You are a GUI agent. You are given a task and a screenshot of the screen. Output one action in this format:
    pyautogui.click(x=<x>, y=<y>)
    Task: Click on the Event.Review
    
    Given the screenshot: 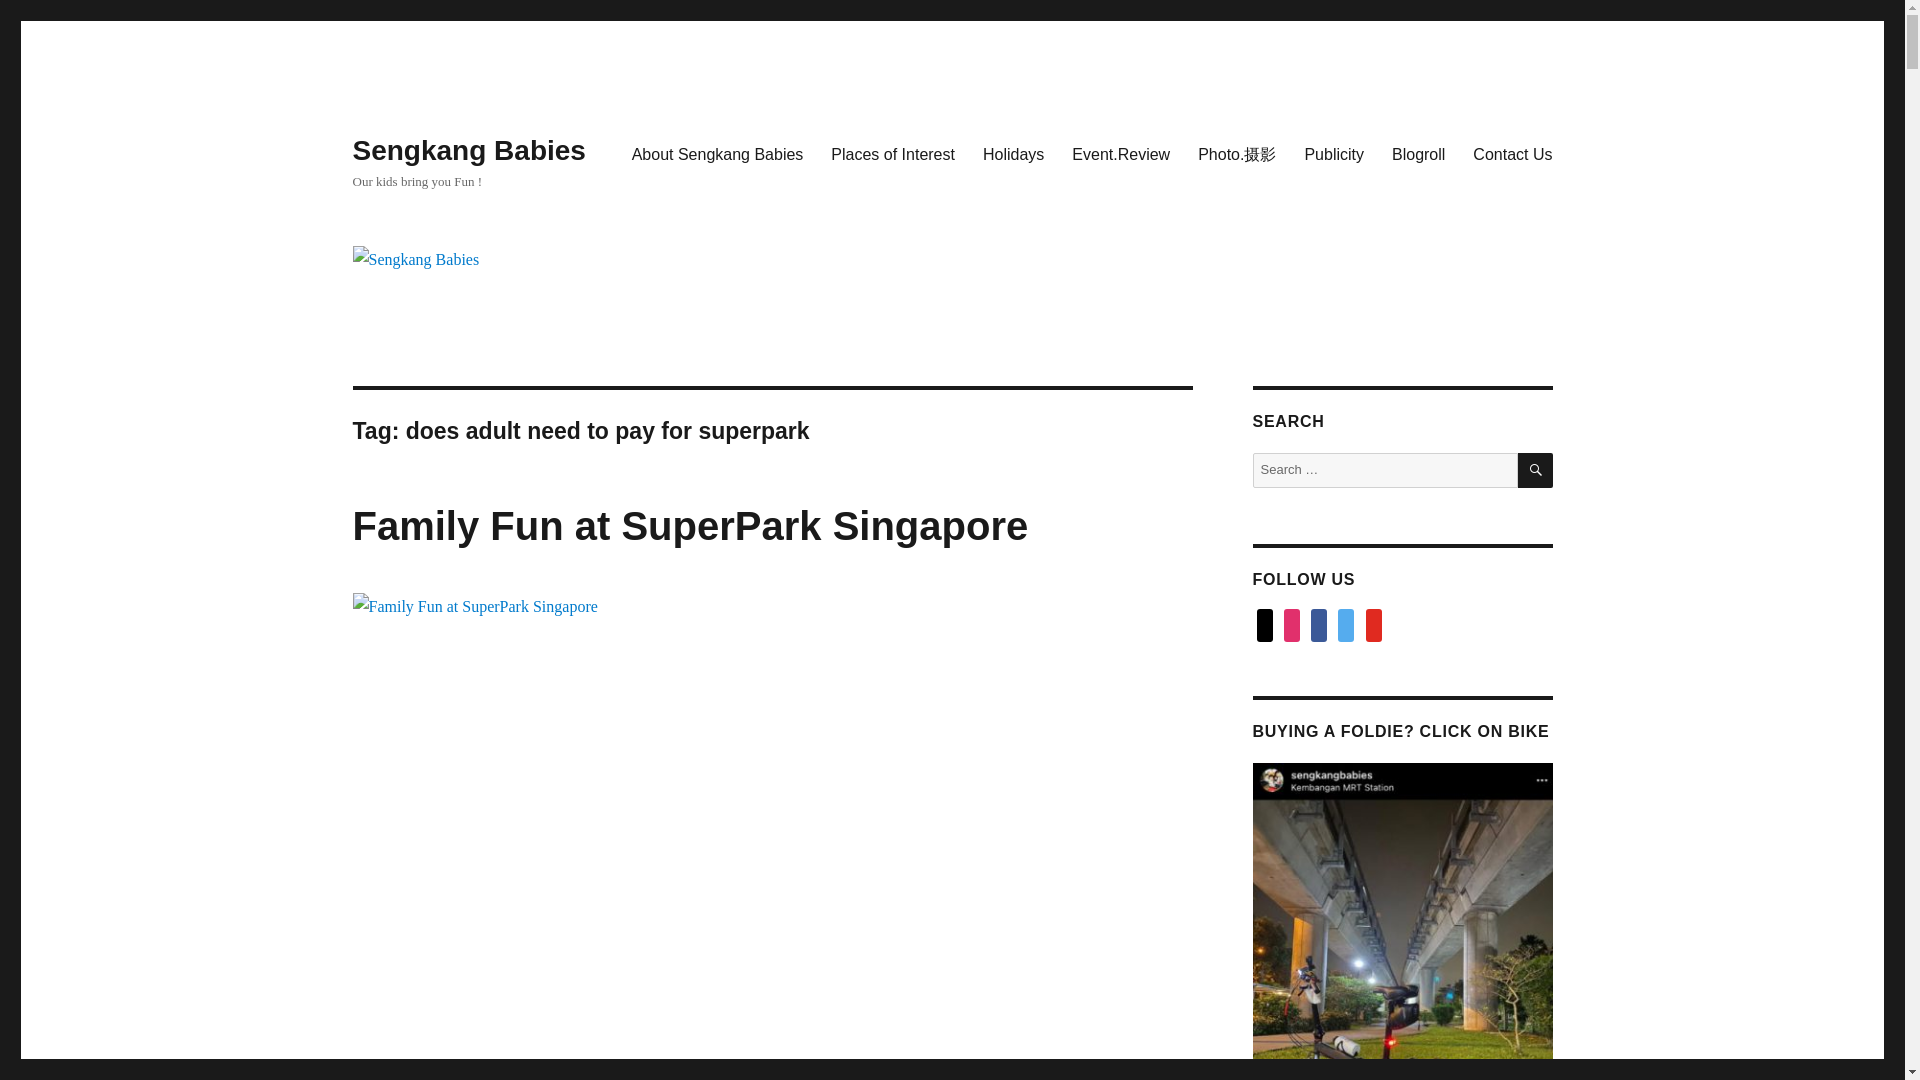 What is the action you would take?
    pyautogui.click(x=1120, y=153)
    